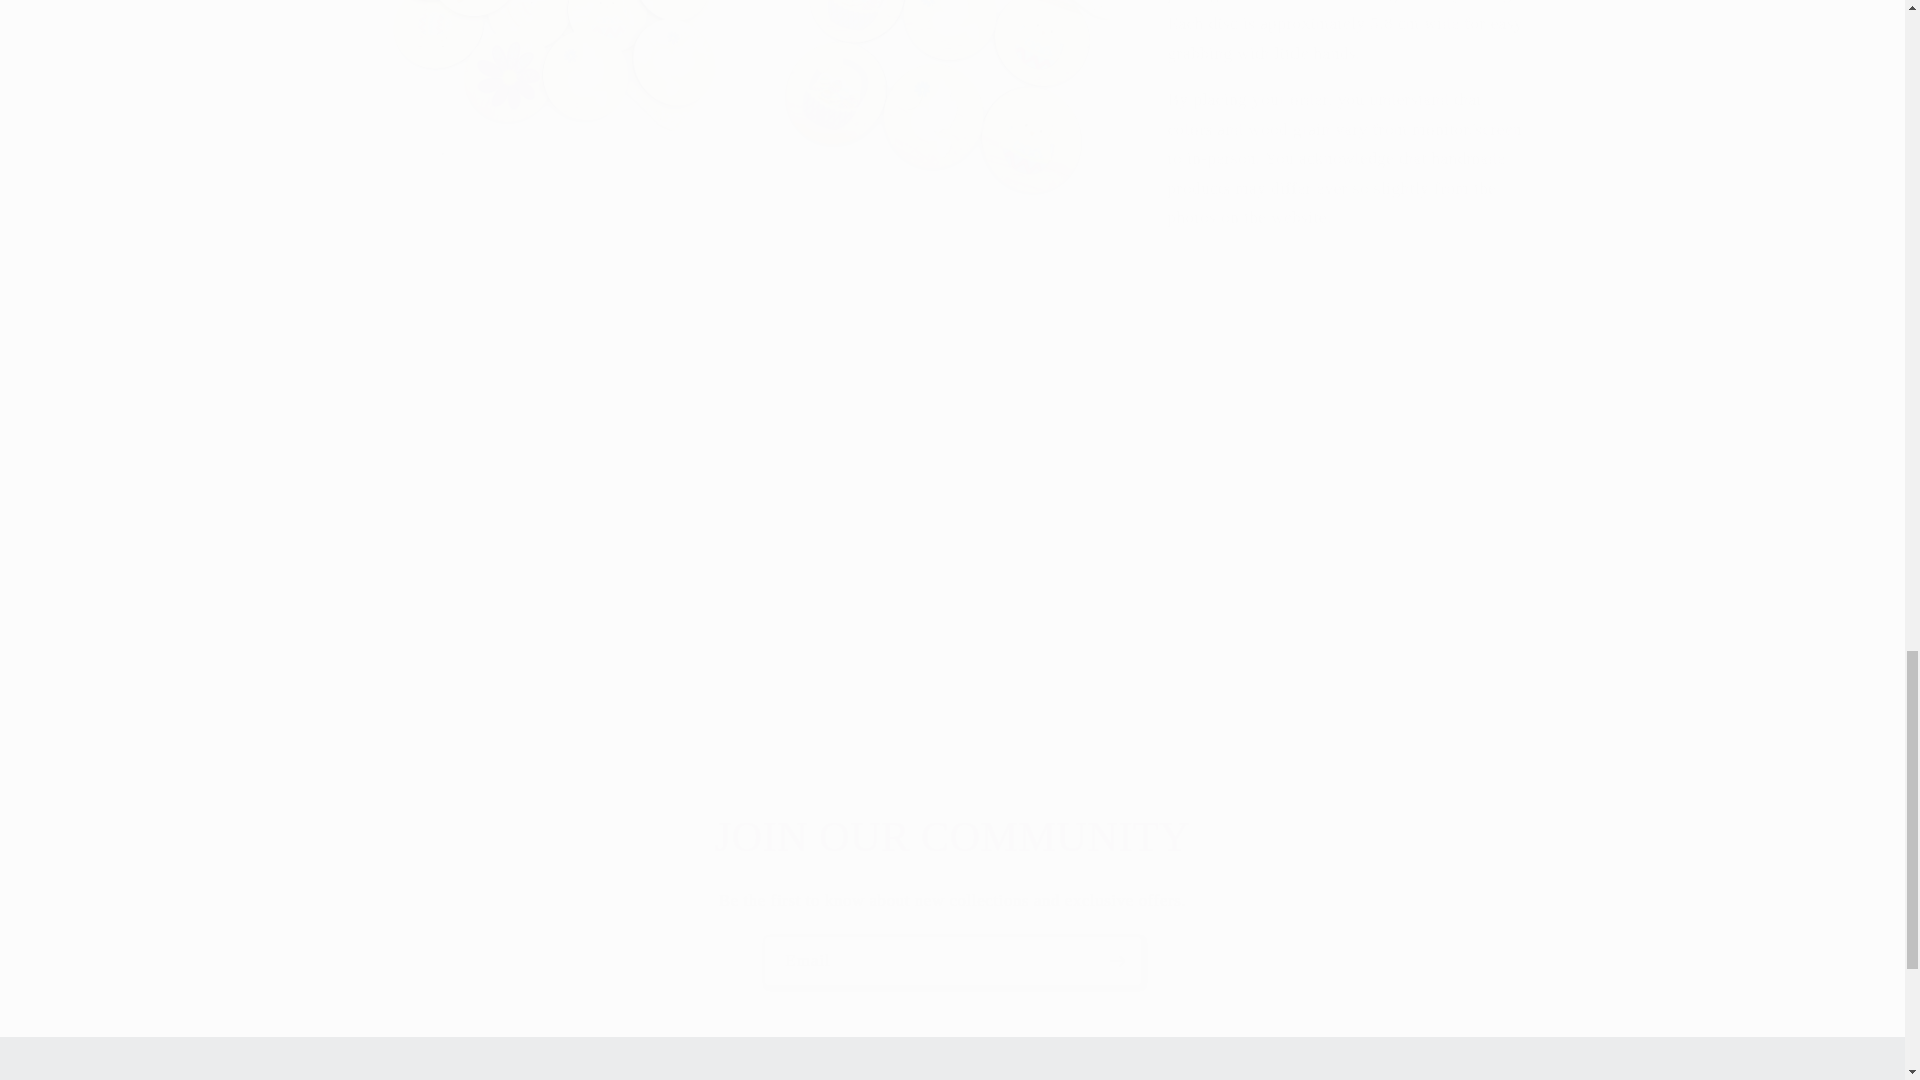  Describe the element at coordinates (953, 960) in the screenshot. I see `Email` at that location.